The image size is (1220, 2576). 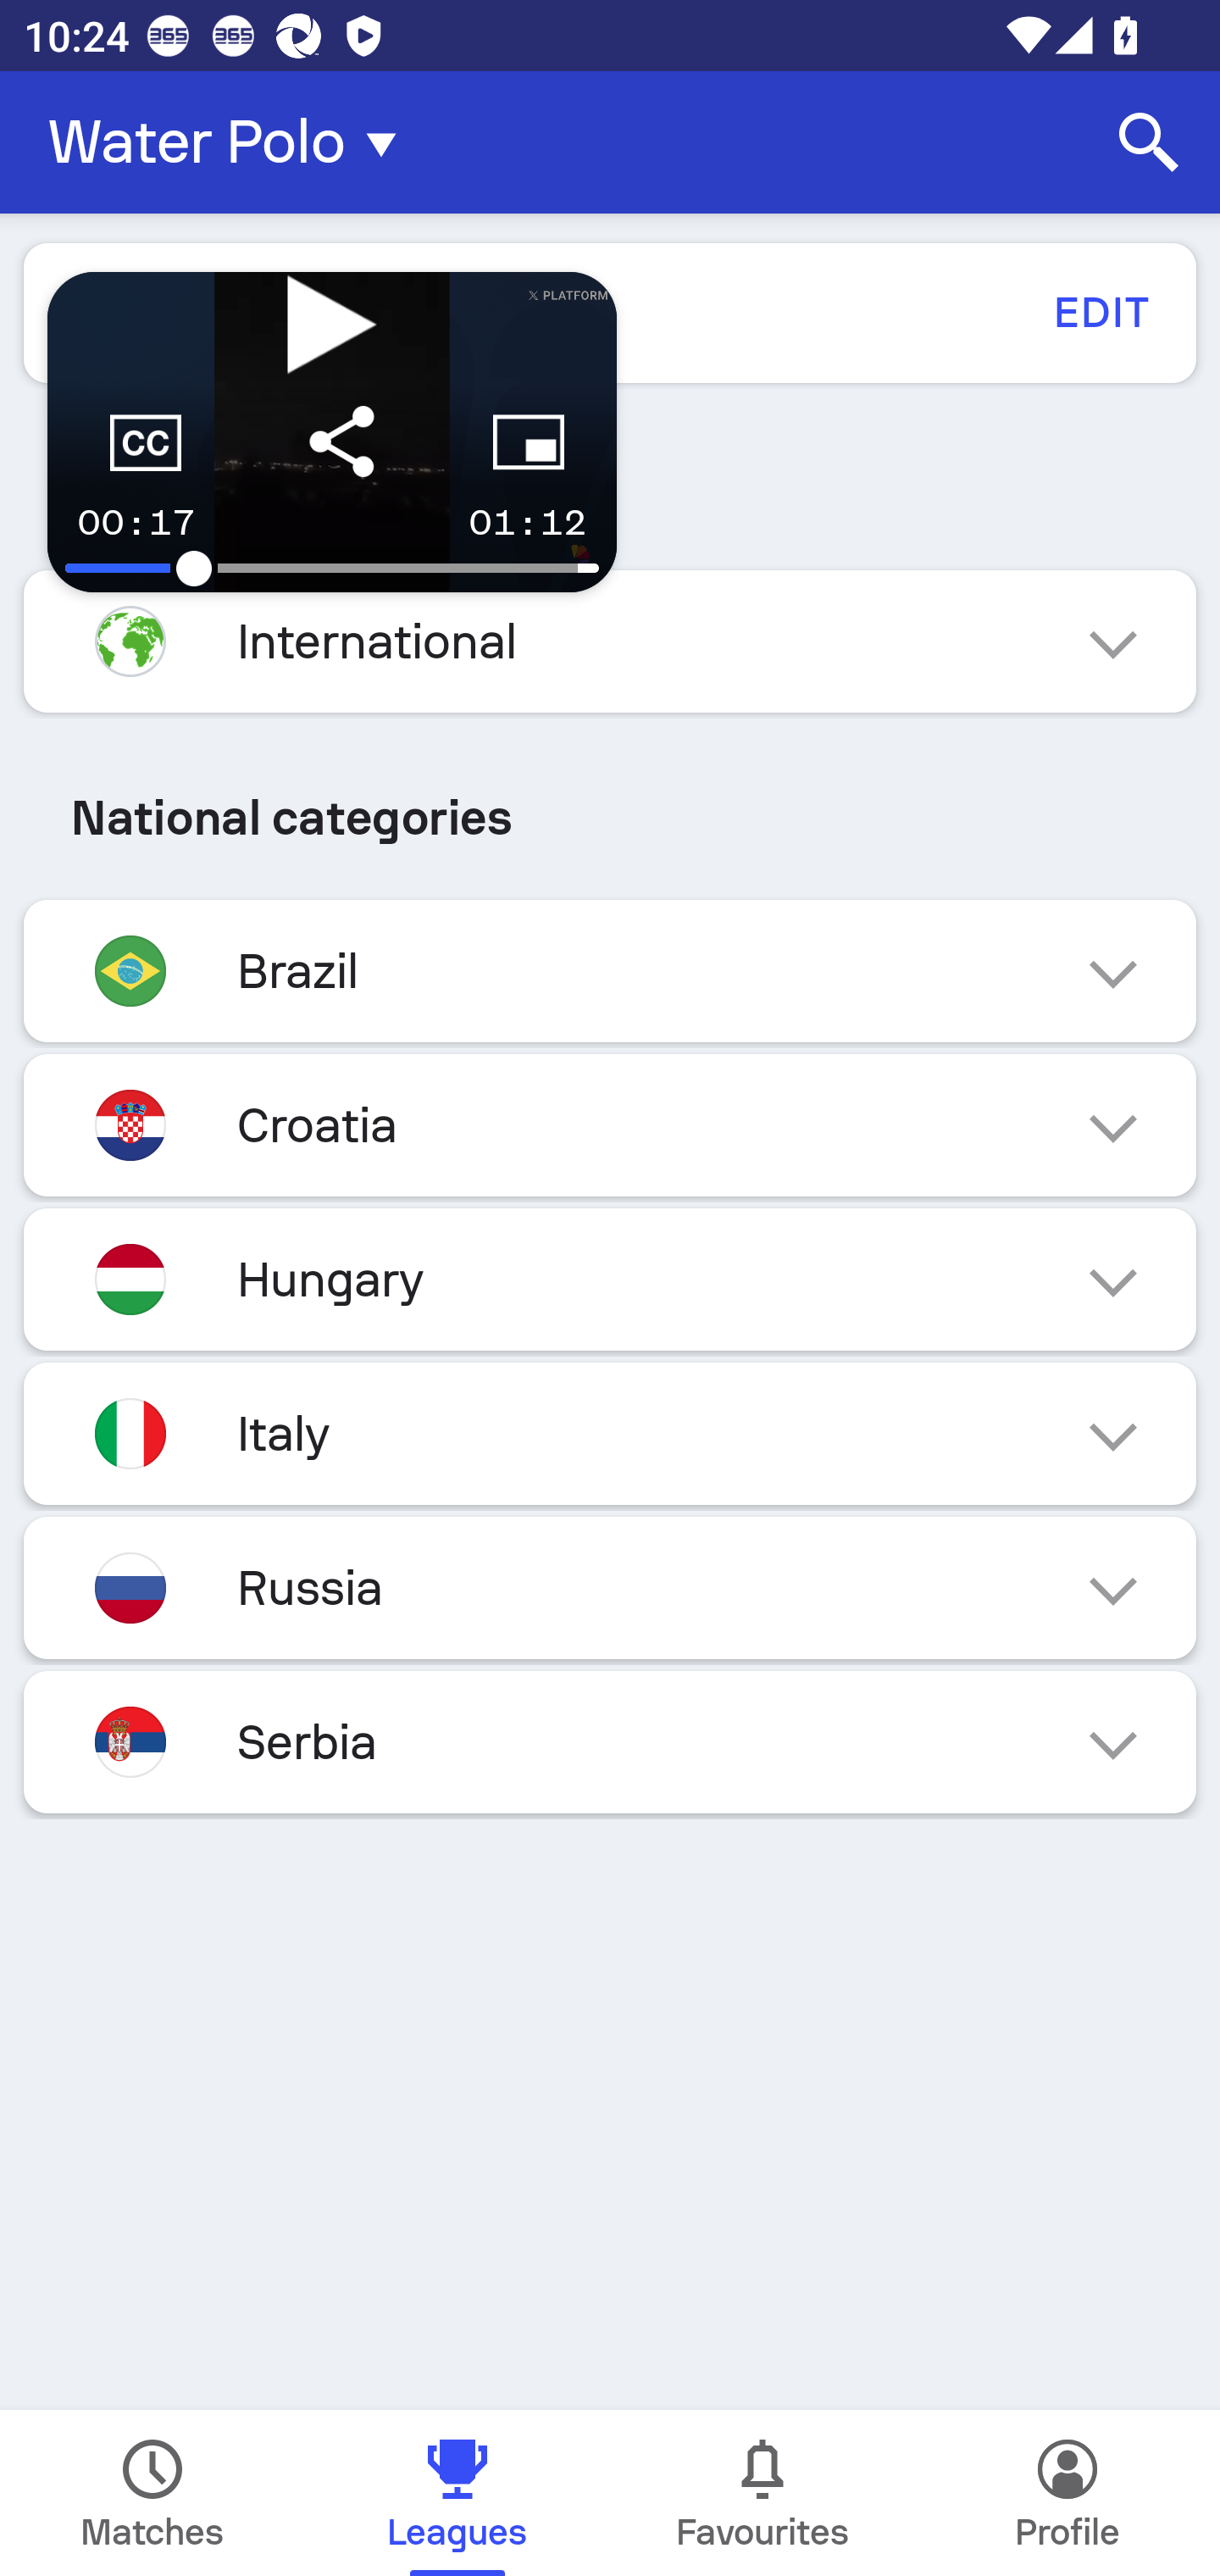 What do you see at coordinates (610, 971) in the screenshot?
I see `Brazil` at bounding box center [610, 971].